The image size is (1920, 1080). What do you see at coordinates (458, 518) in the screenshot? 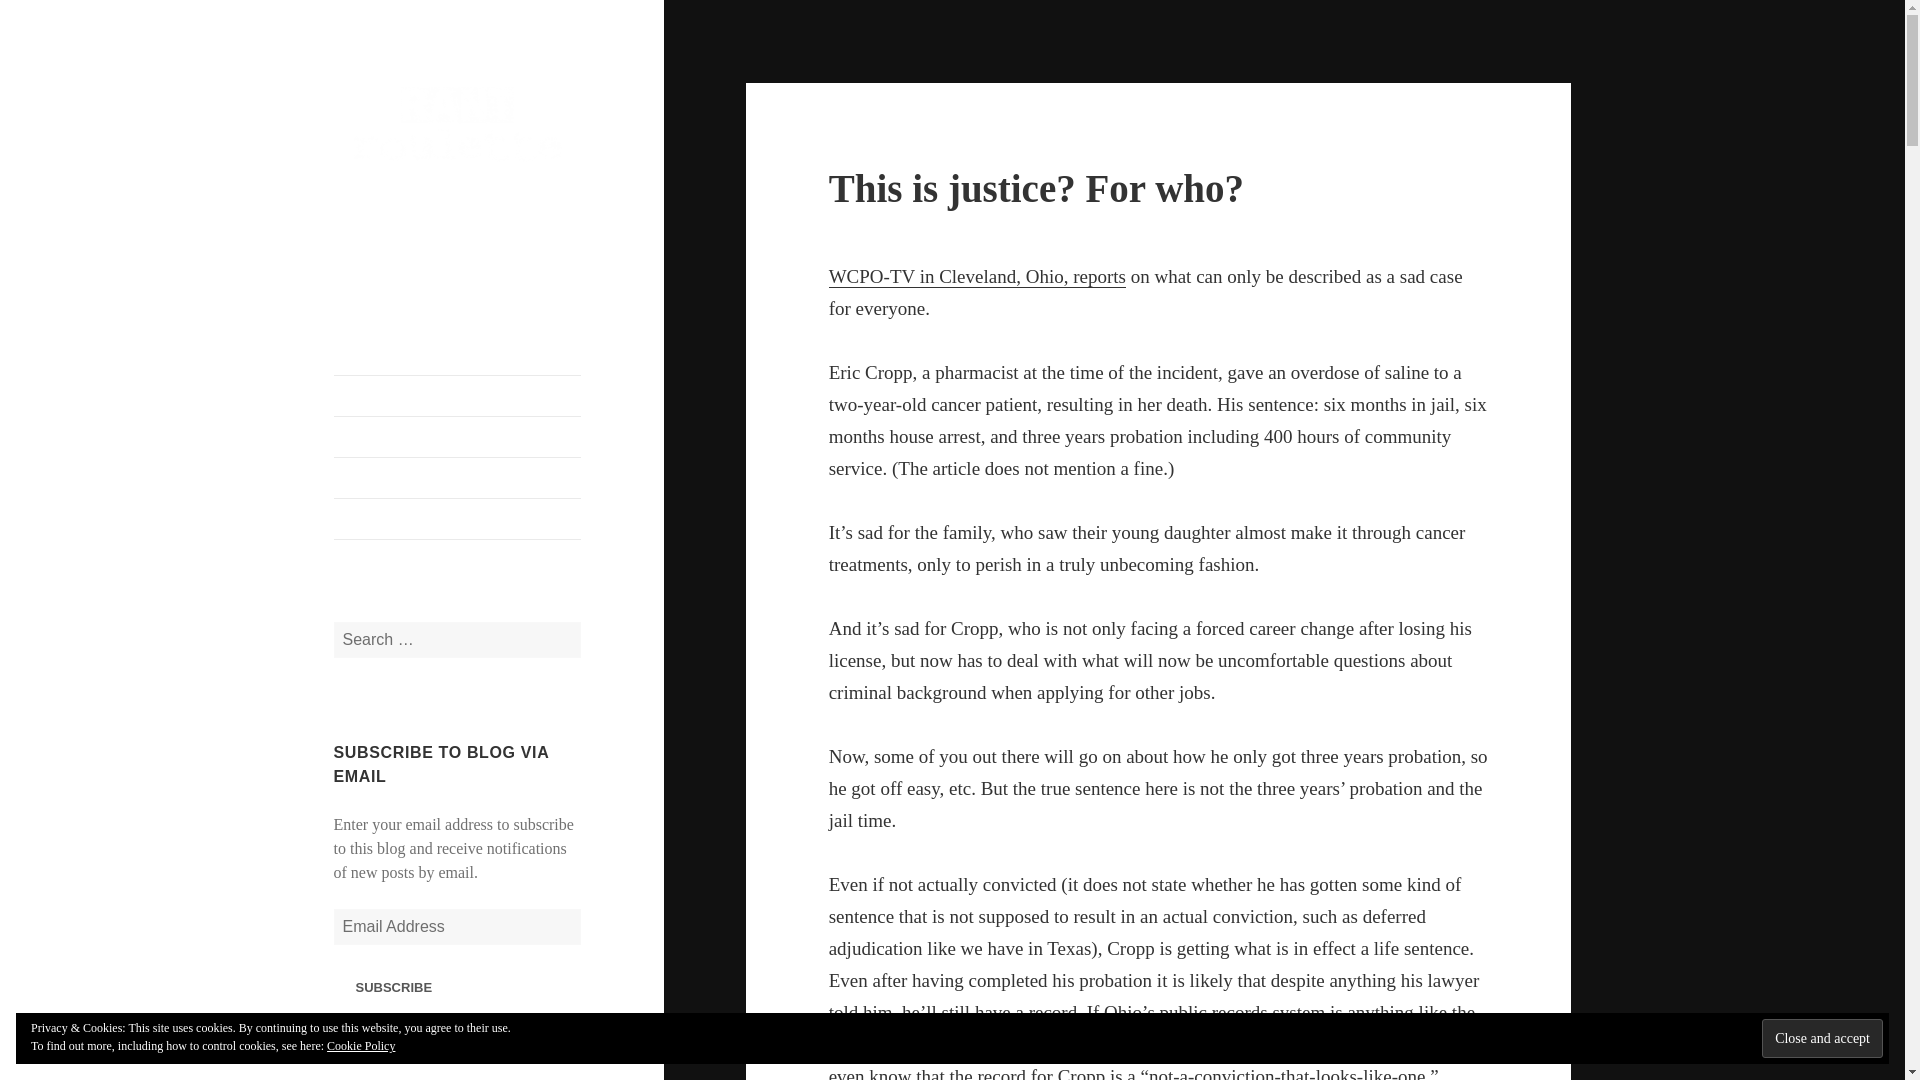
I see `BitTorrent info` at bounding box center [458, 518].